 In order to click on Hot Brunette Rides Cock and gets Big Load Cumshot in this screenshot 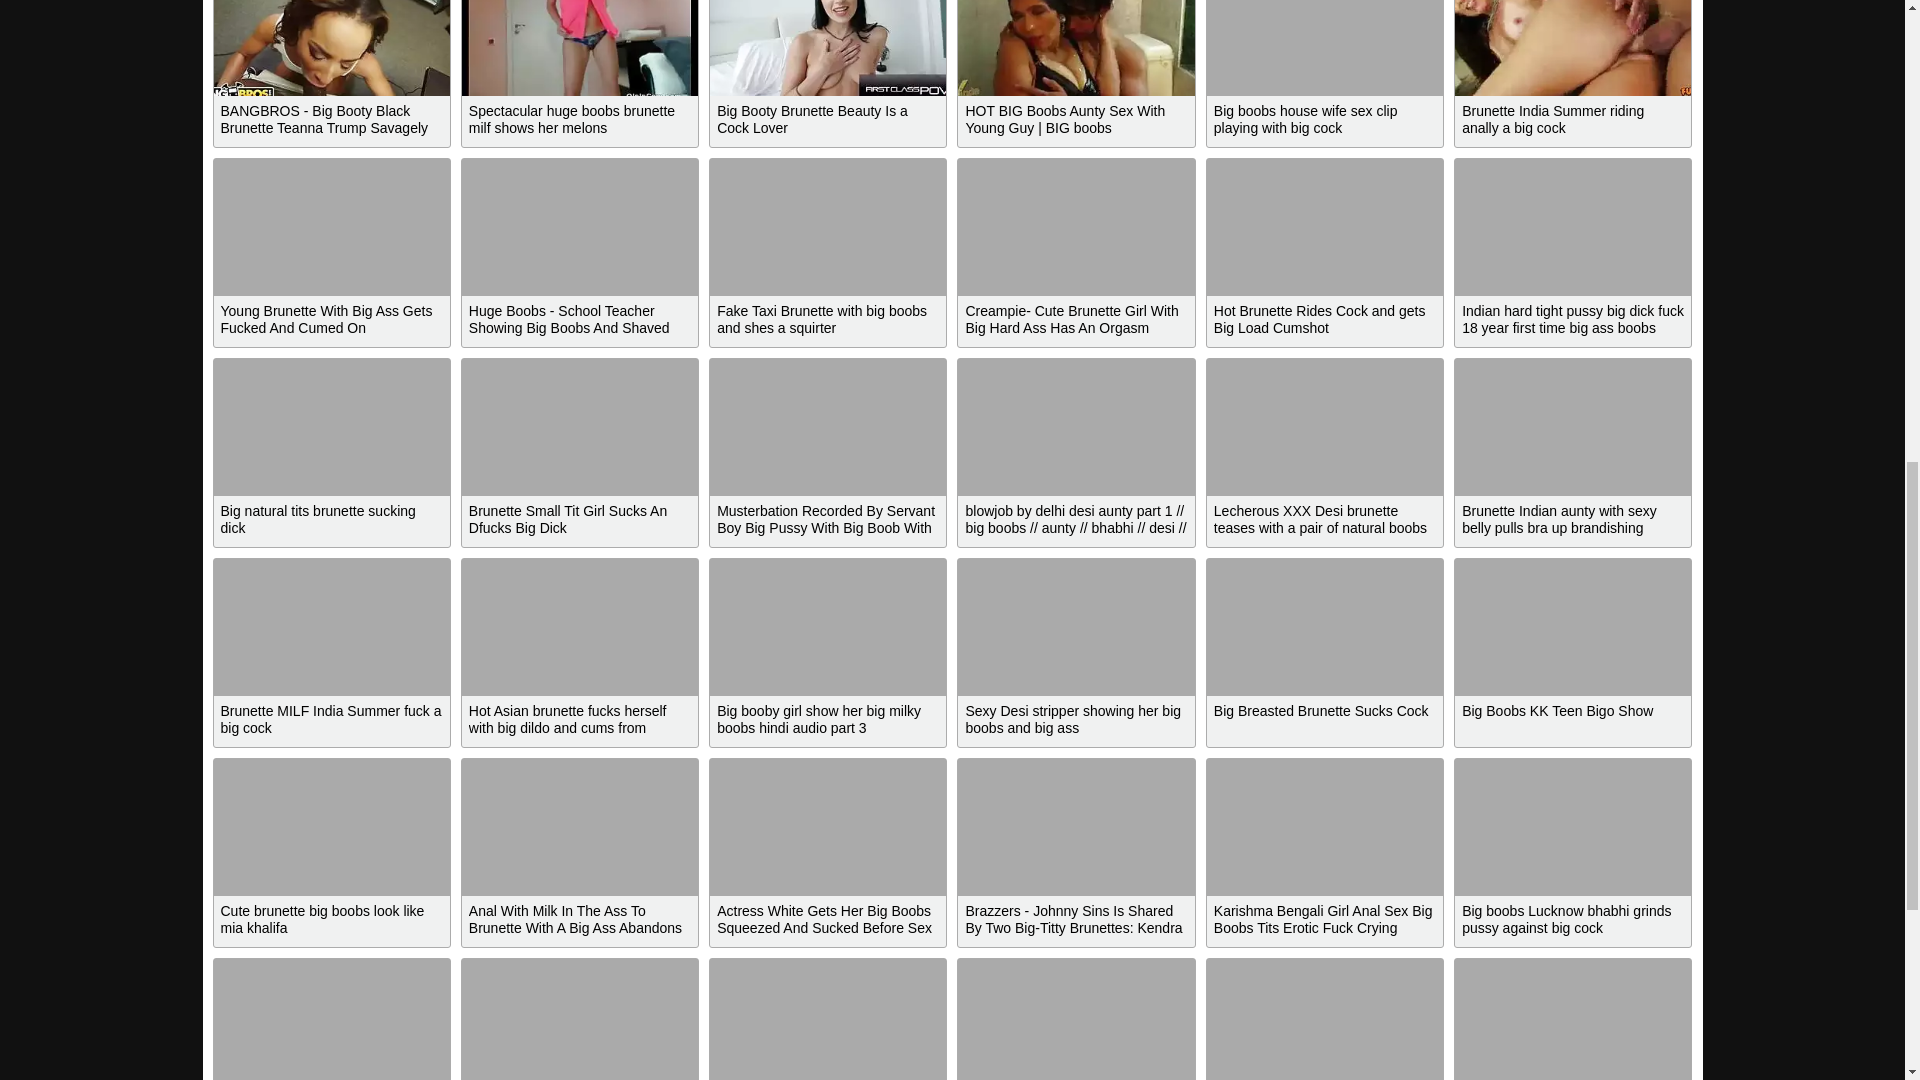, I will do `click(1325, 226)`.